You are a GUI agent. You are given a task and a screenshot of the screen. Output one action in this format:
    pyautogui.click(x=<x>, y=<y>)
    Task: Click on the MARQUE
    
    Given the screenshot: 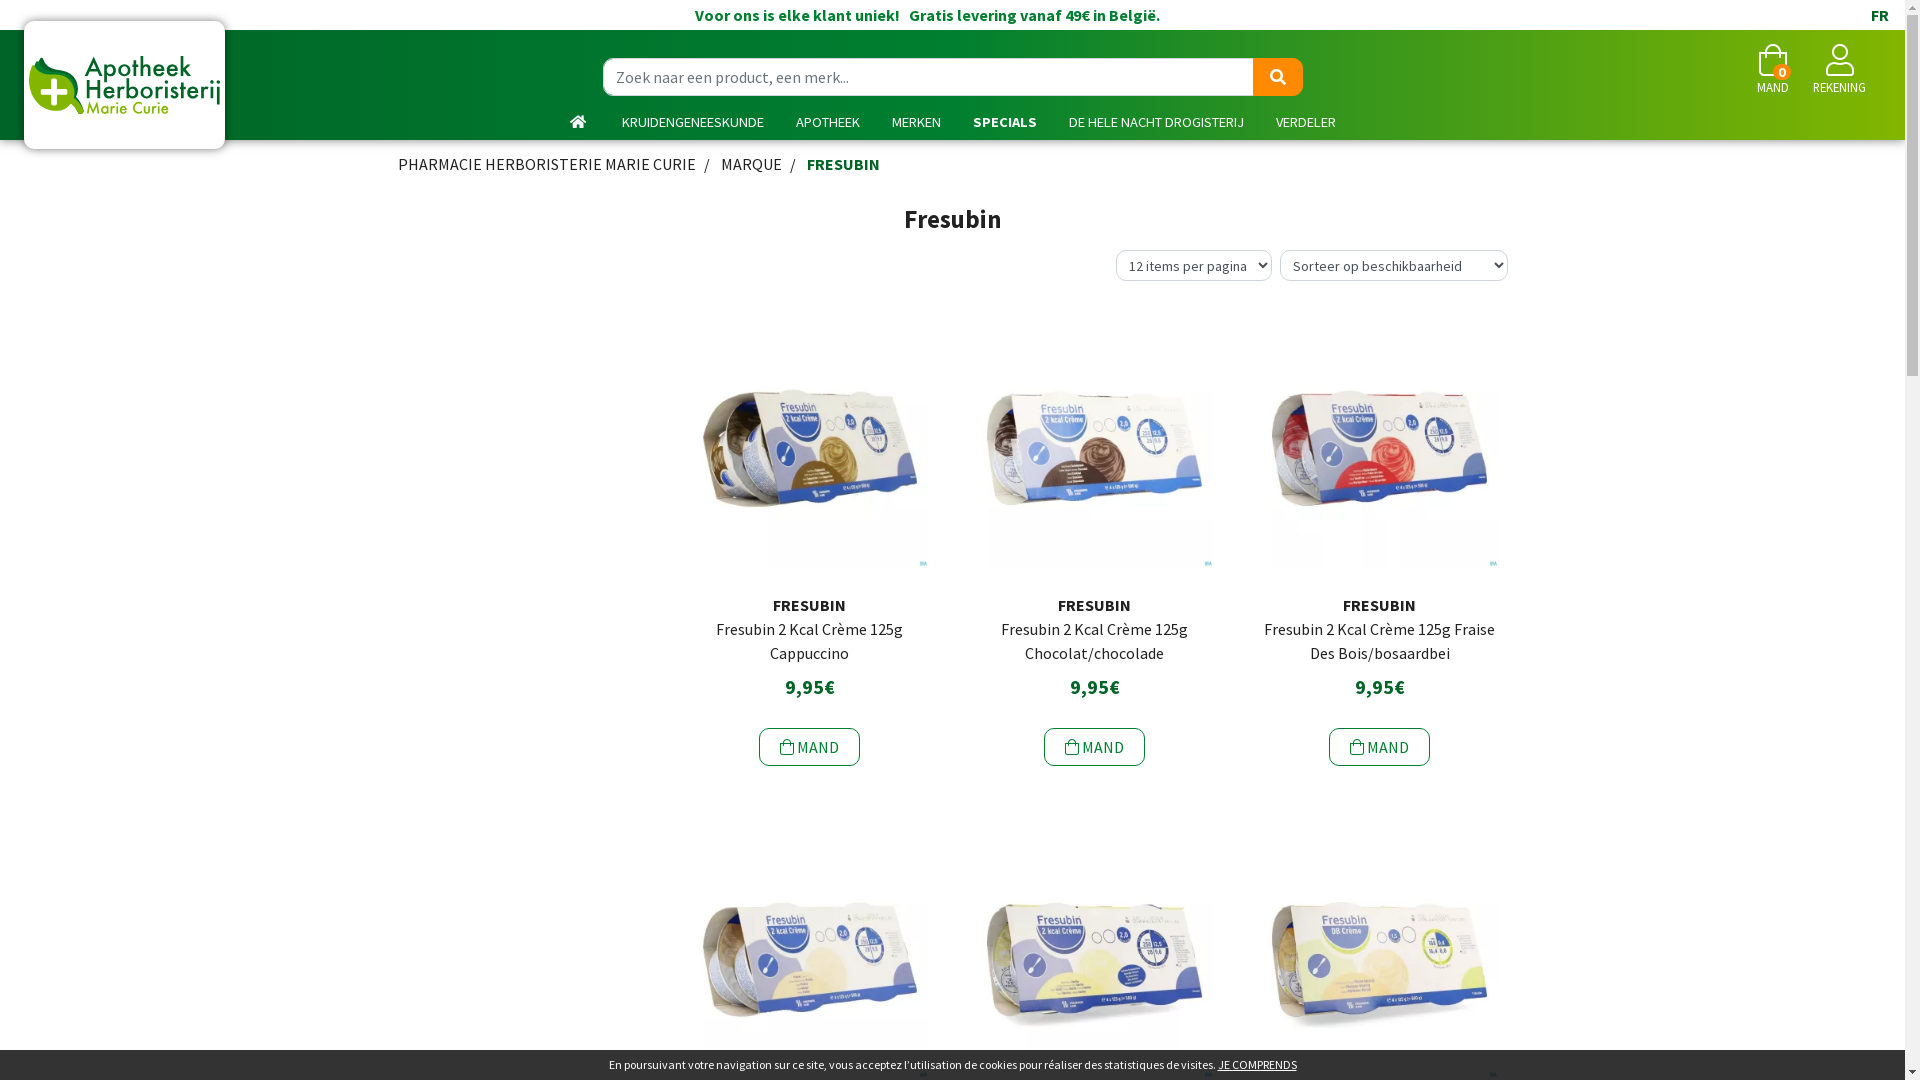 What is the action you would take?
    pyautogui.click(x=750, y=164)
    